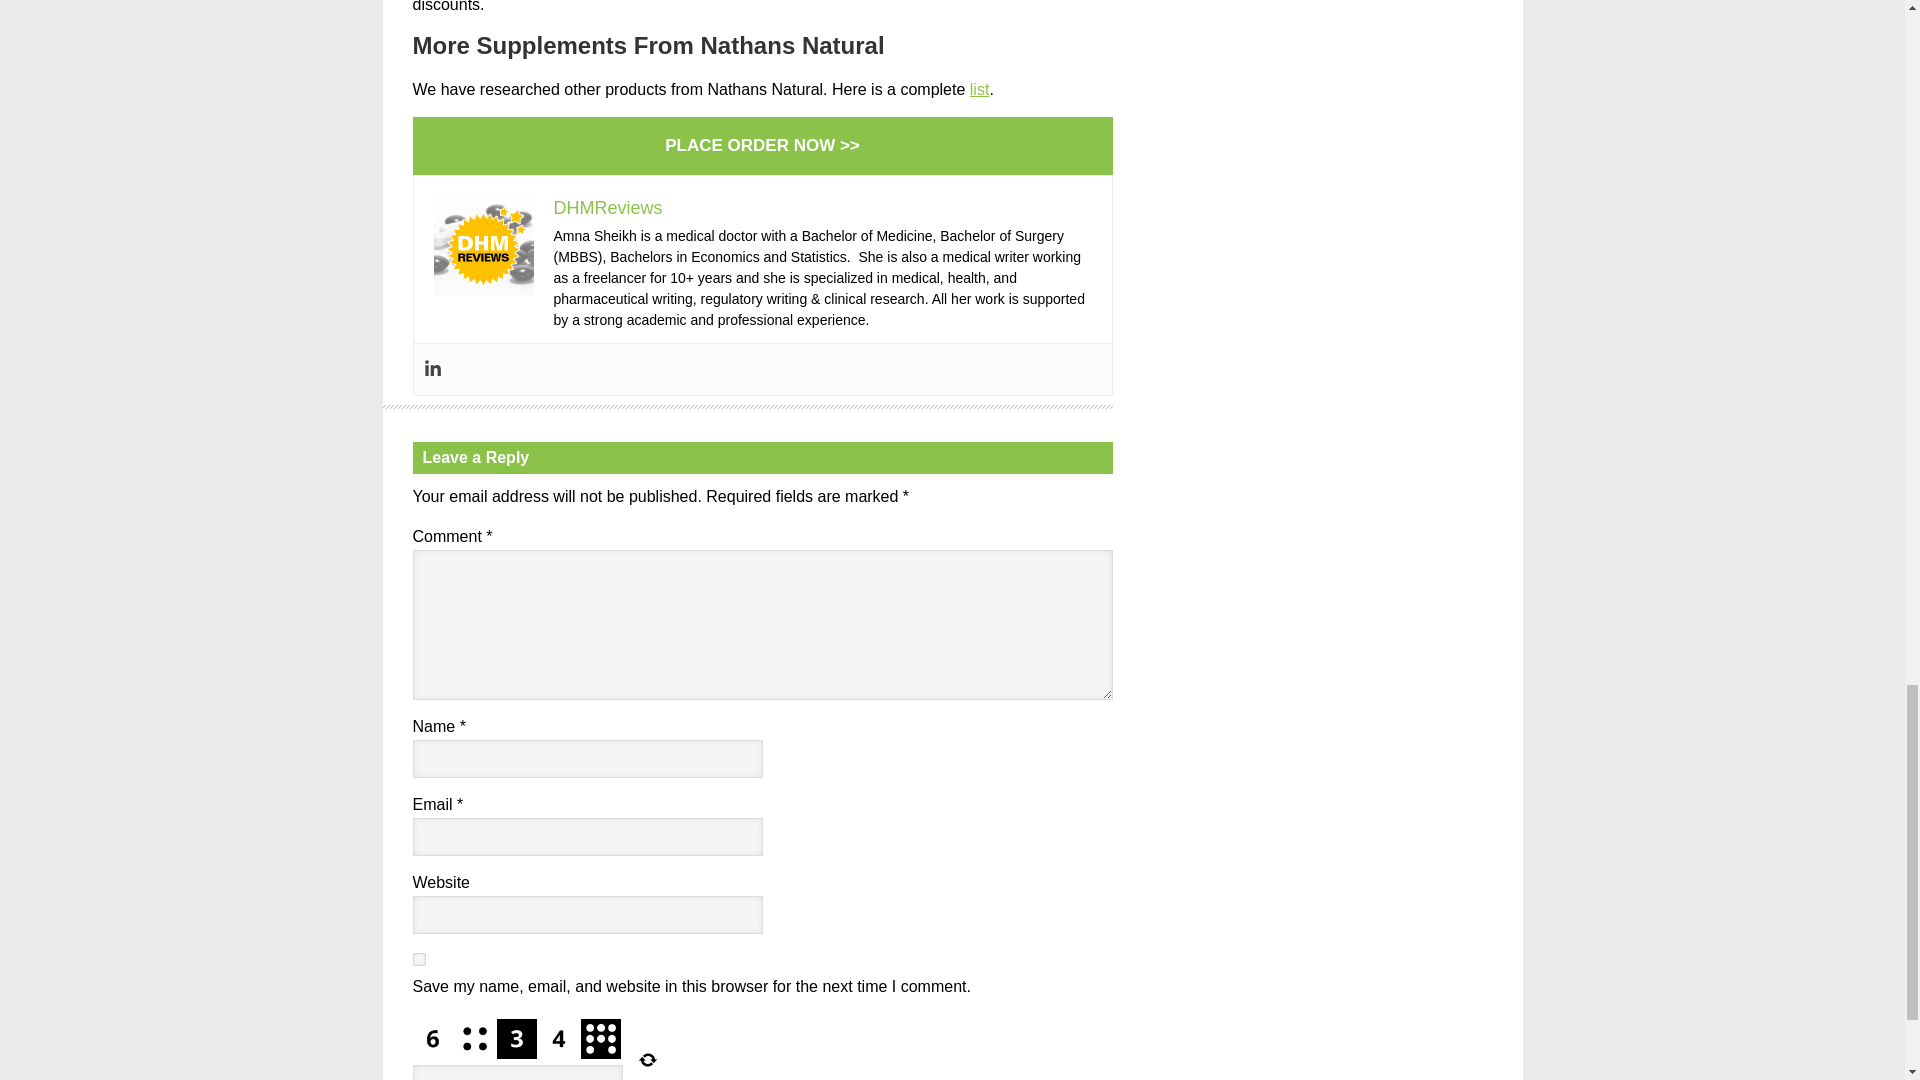 The image size is (1920, 1080). I want to click on DHMReviews, so click(608, 208).